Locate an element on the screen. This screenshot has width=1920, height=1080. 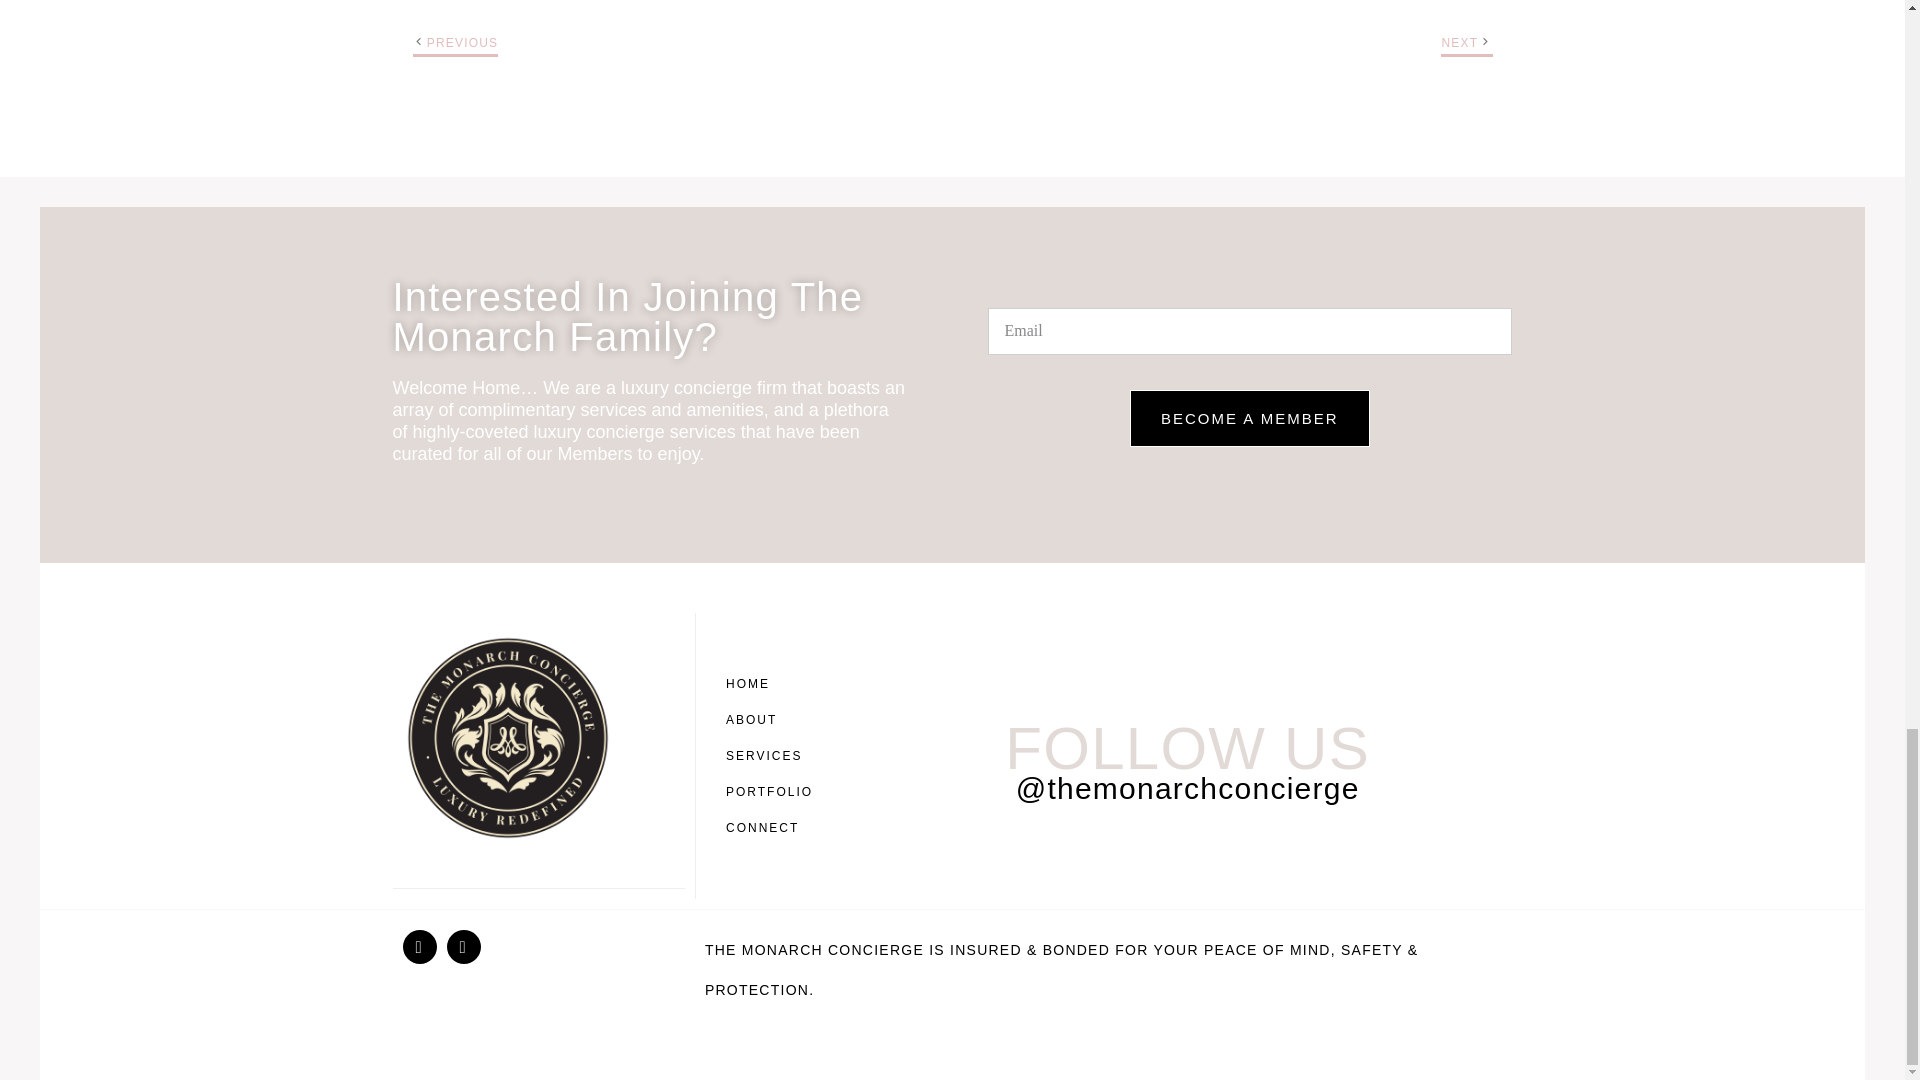
BECOME A MEMBER is located at coordinates (1250, 418).